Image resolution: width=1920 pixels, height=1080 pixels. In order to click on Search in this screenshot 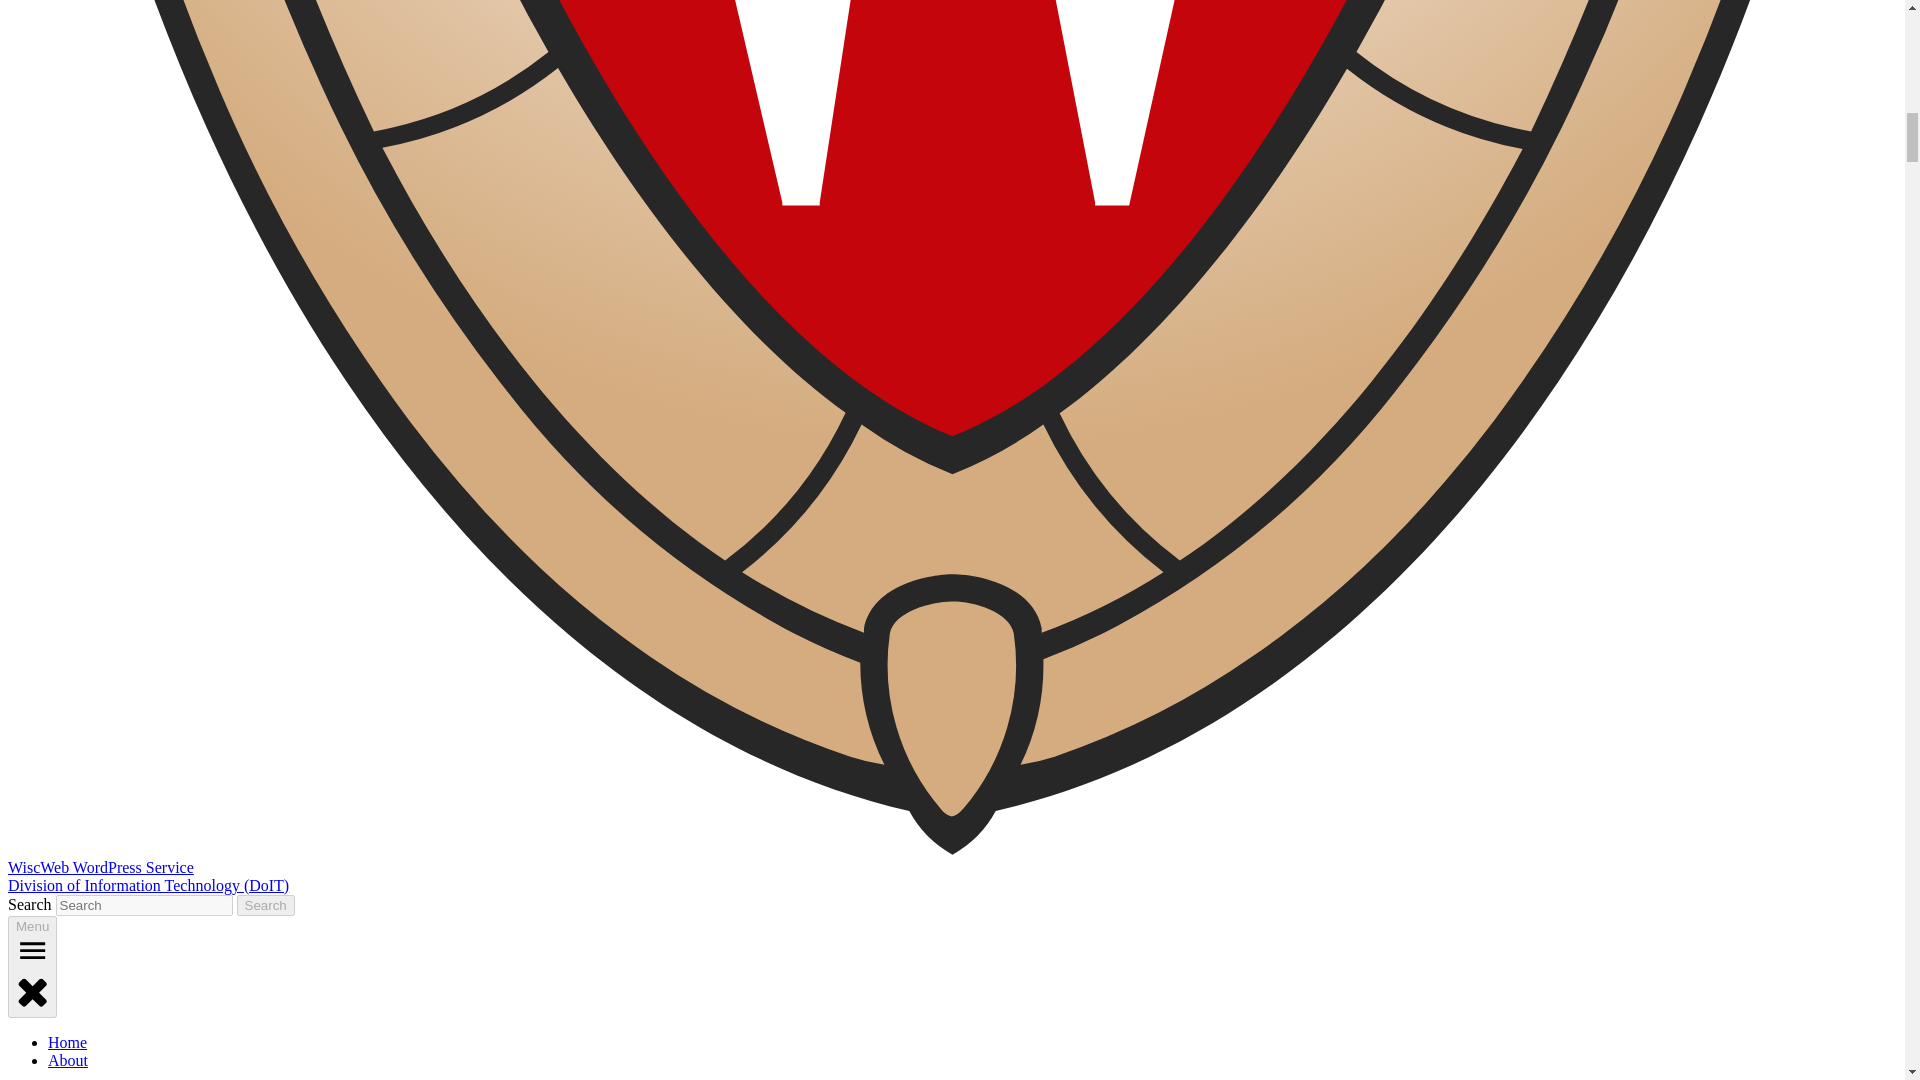, I will do `click(266, 905)`.